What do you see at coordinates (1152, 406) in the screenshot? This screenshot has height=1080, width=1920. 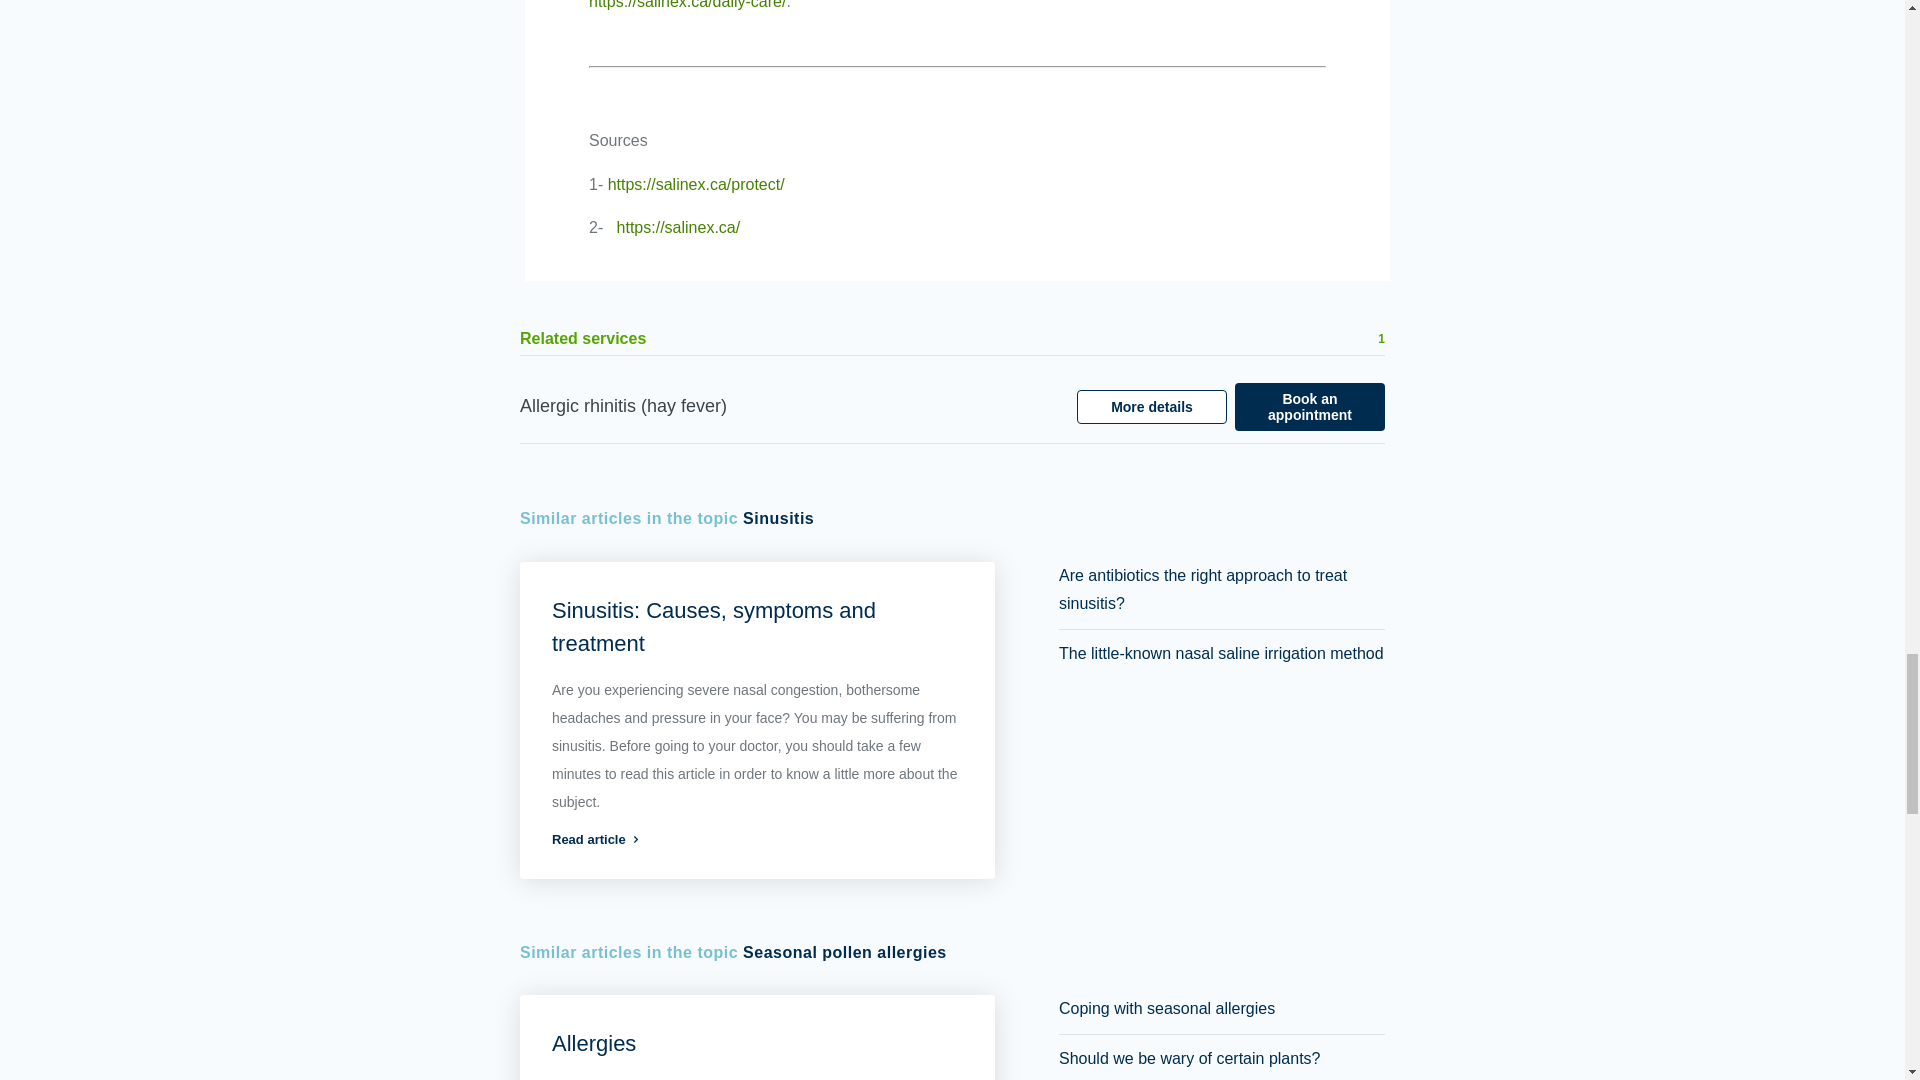 I see `More details` at bounding box center [1152, 406].